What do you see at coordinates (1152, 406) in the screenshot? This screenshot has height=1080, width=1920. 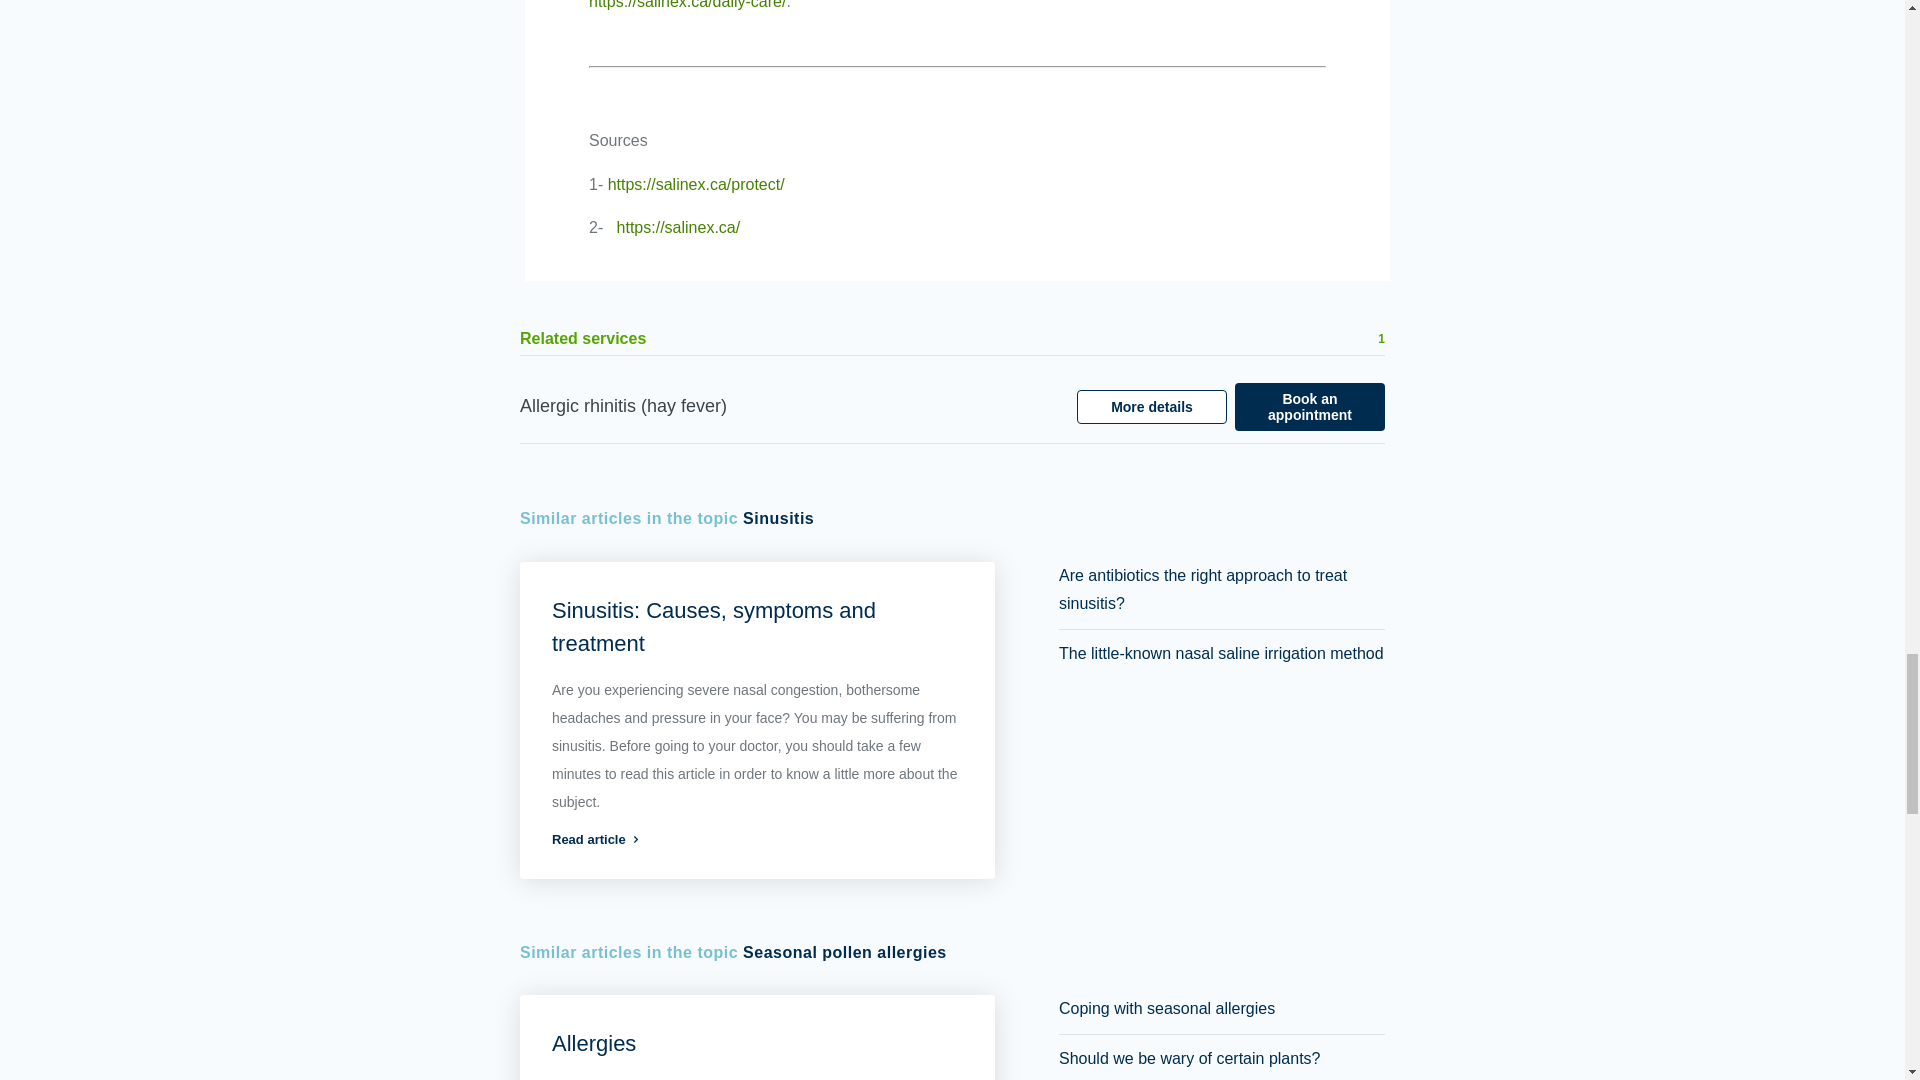 I see `More details` at bounding box center [1152, 406].